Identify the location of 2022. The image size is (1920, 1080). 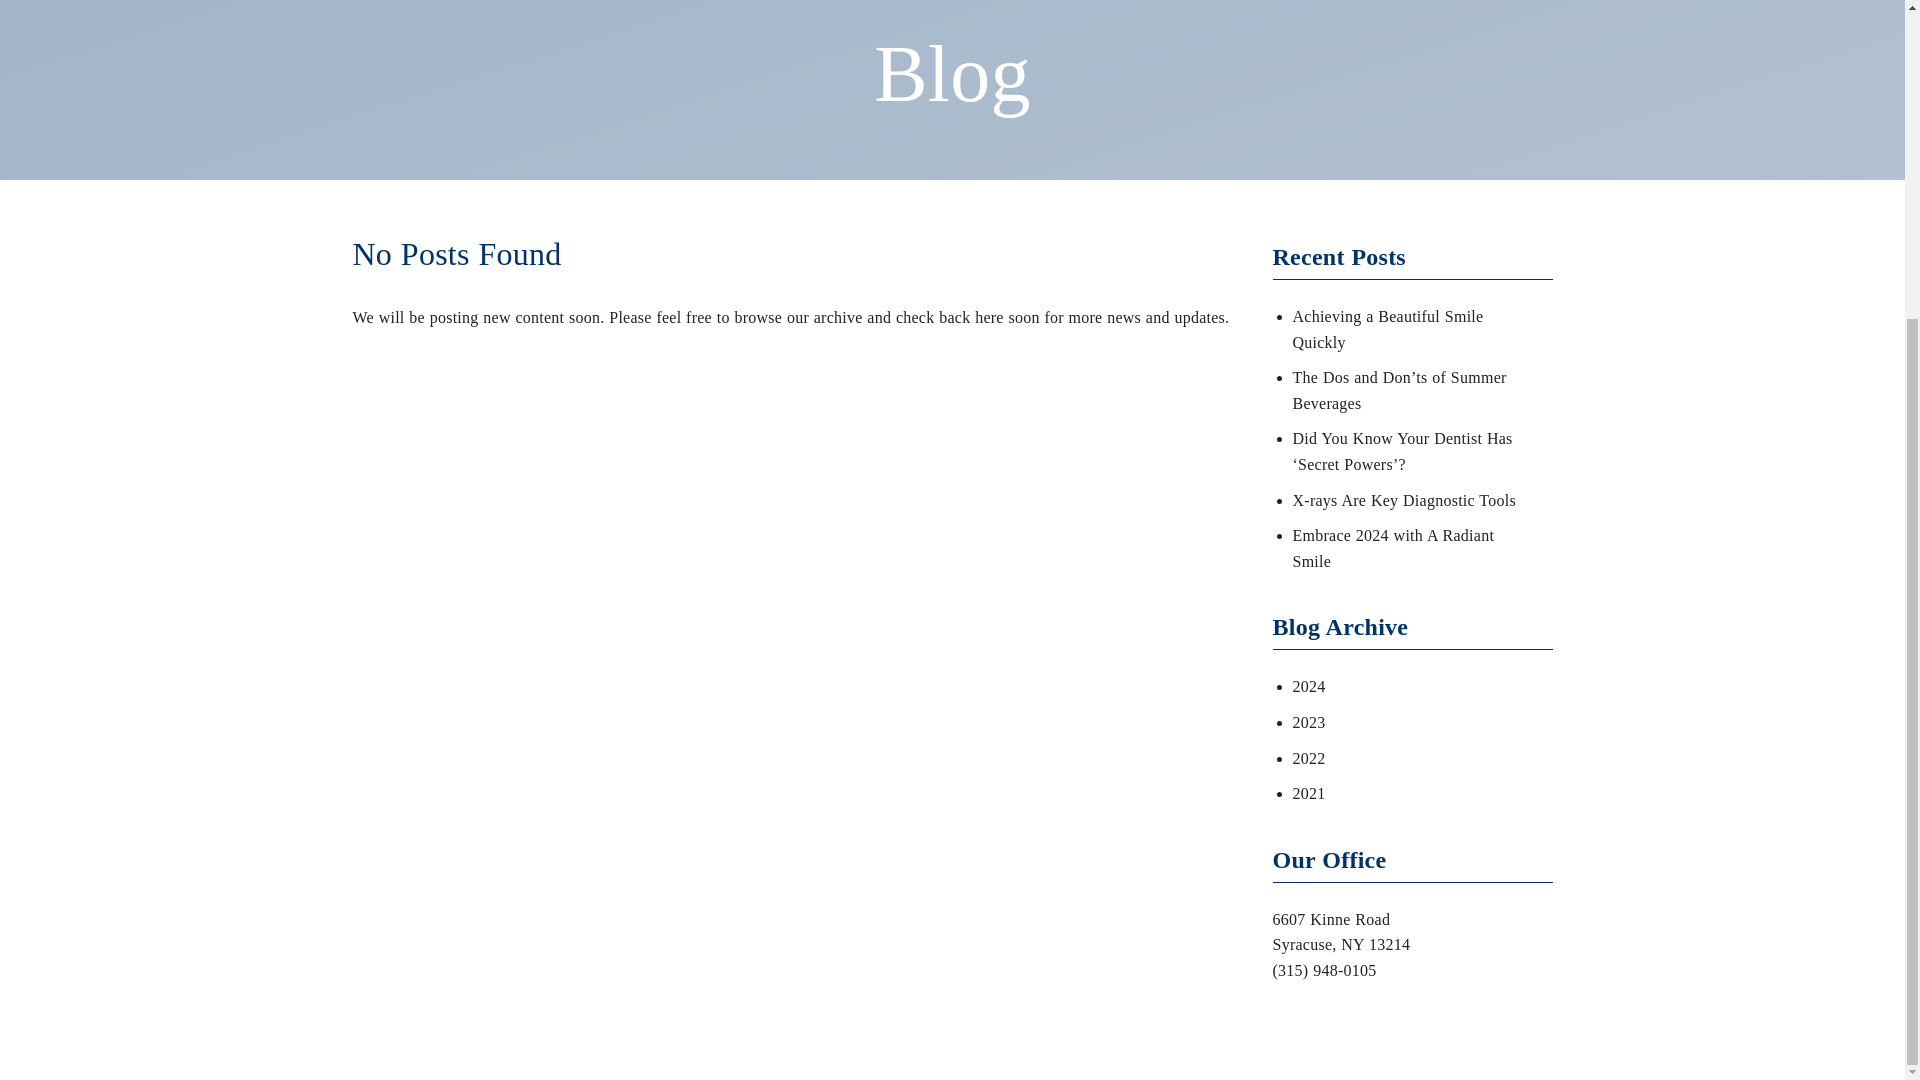
(1308, 758).